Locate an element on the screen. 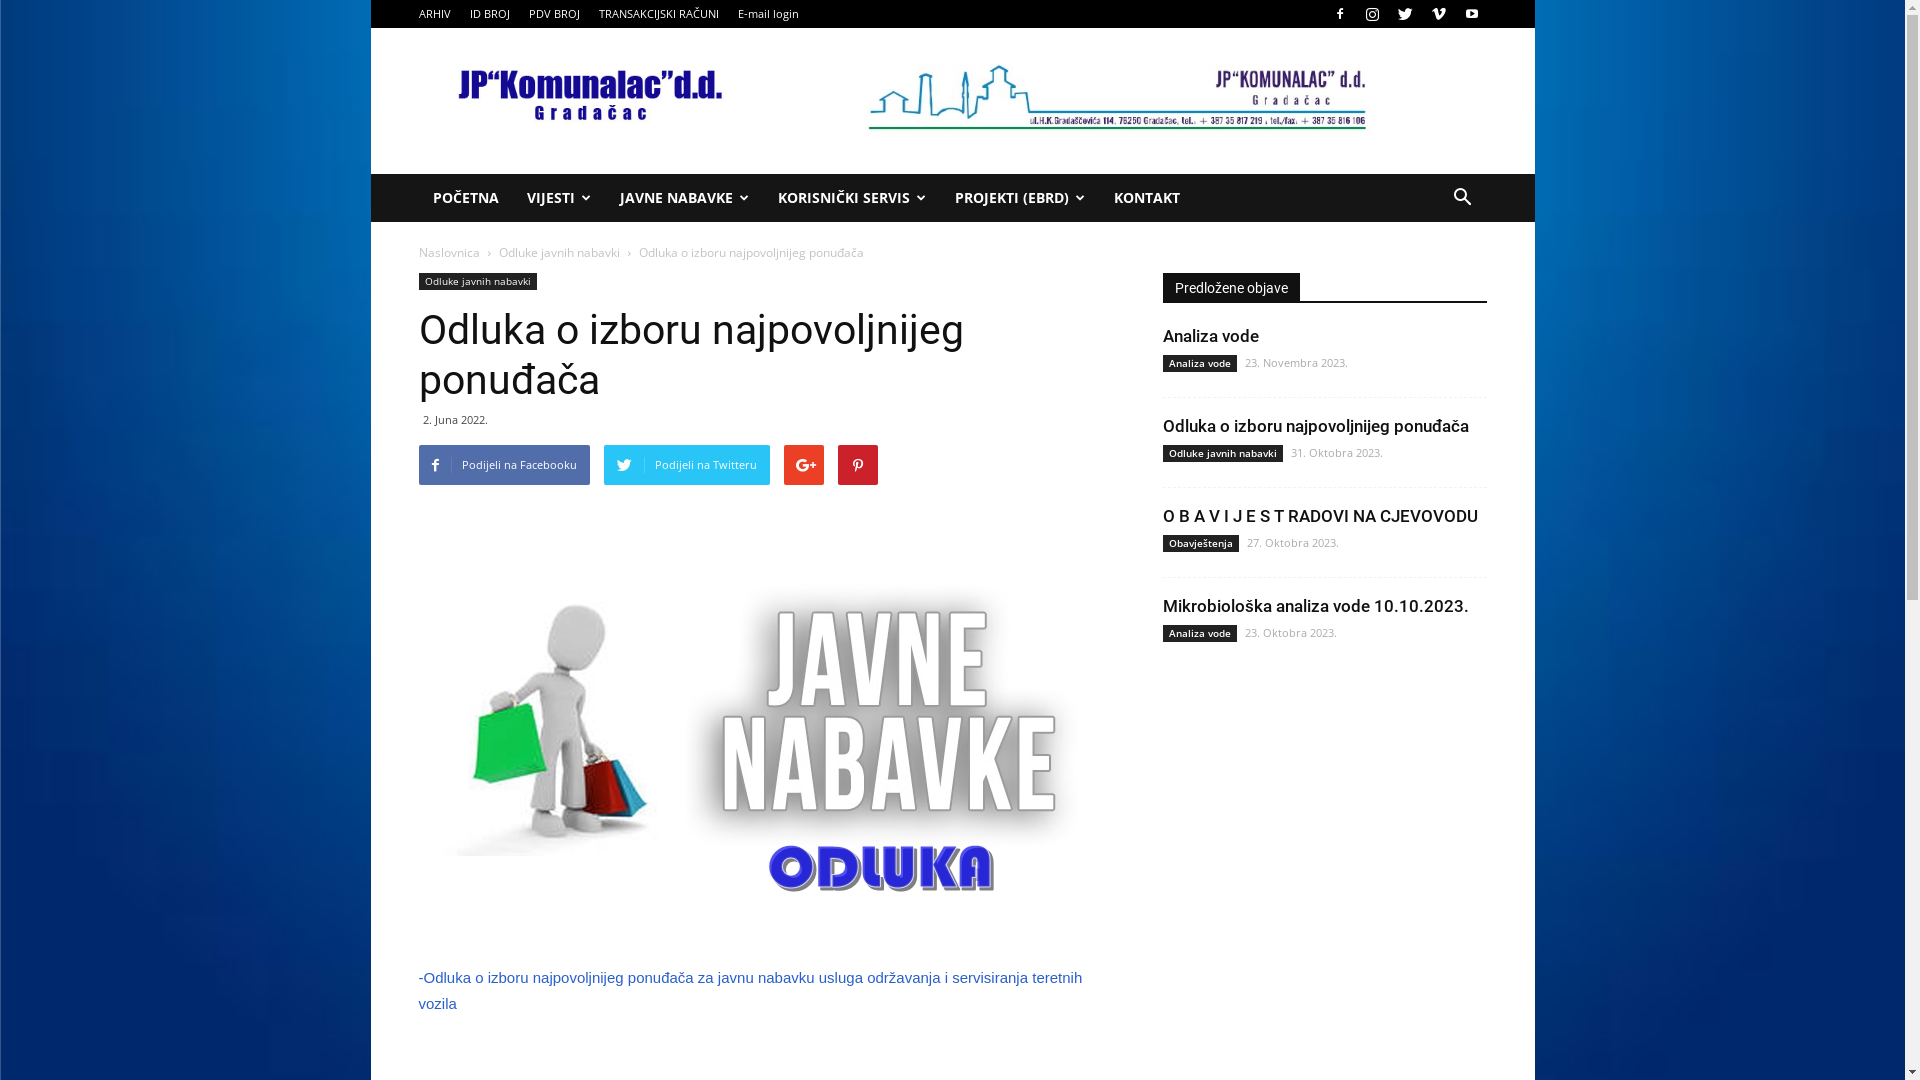  PDV BROJ is located at coordinates (554, 14).